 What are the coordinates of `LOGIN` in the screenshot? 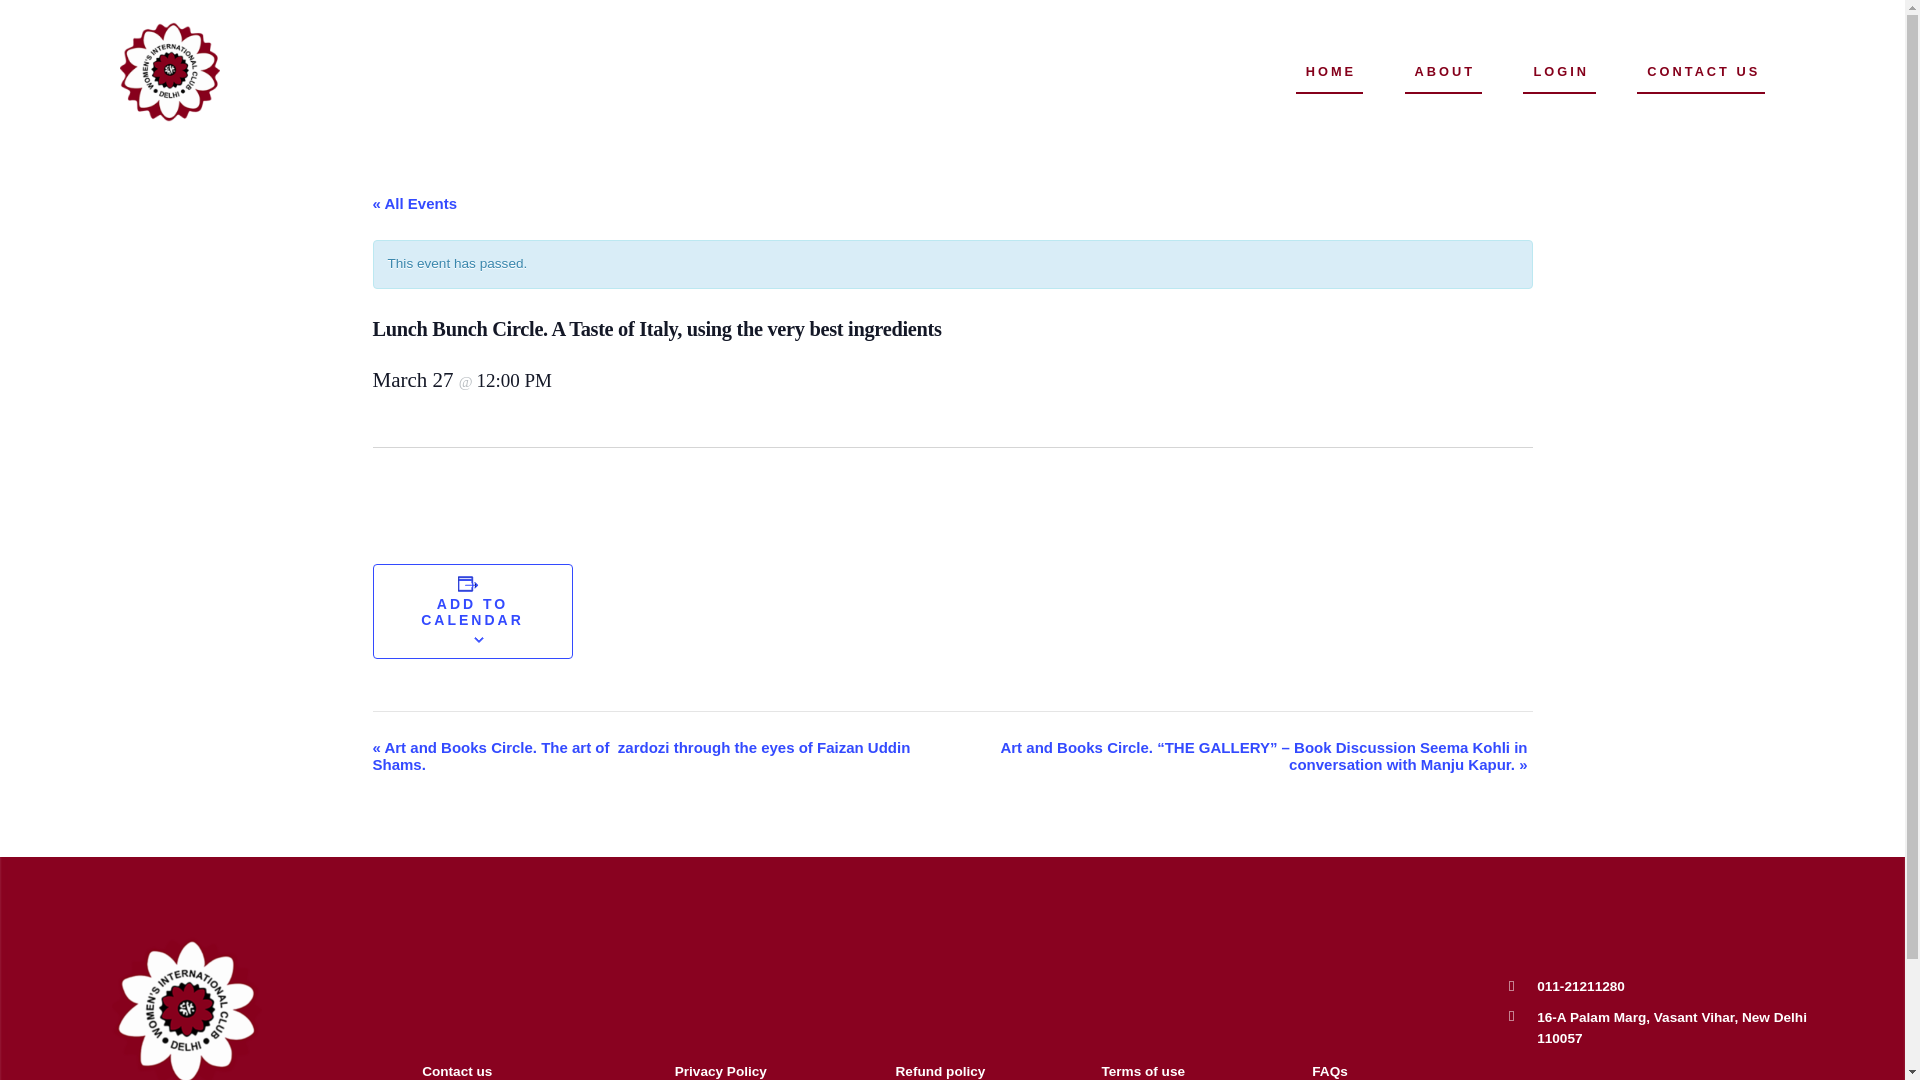 It's located at (1560, 72).